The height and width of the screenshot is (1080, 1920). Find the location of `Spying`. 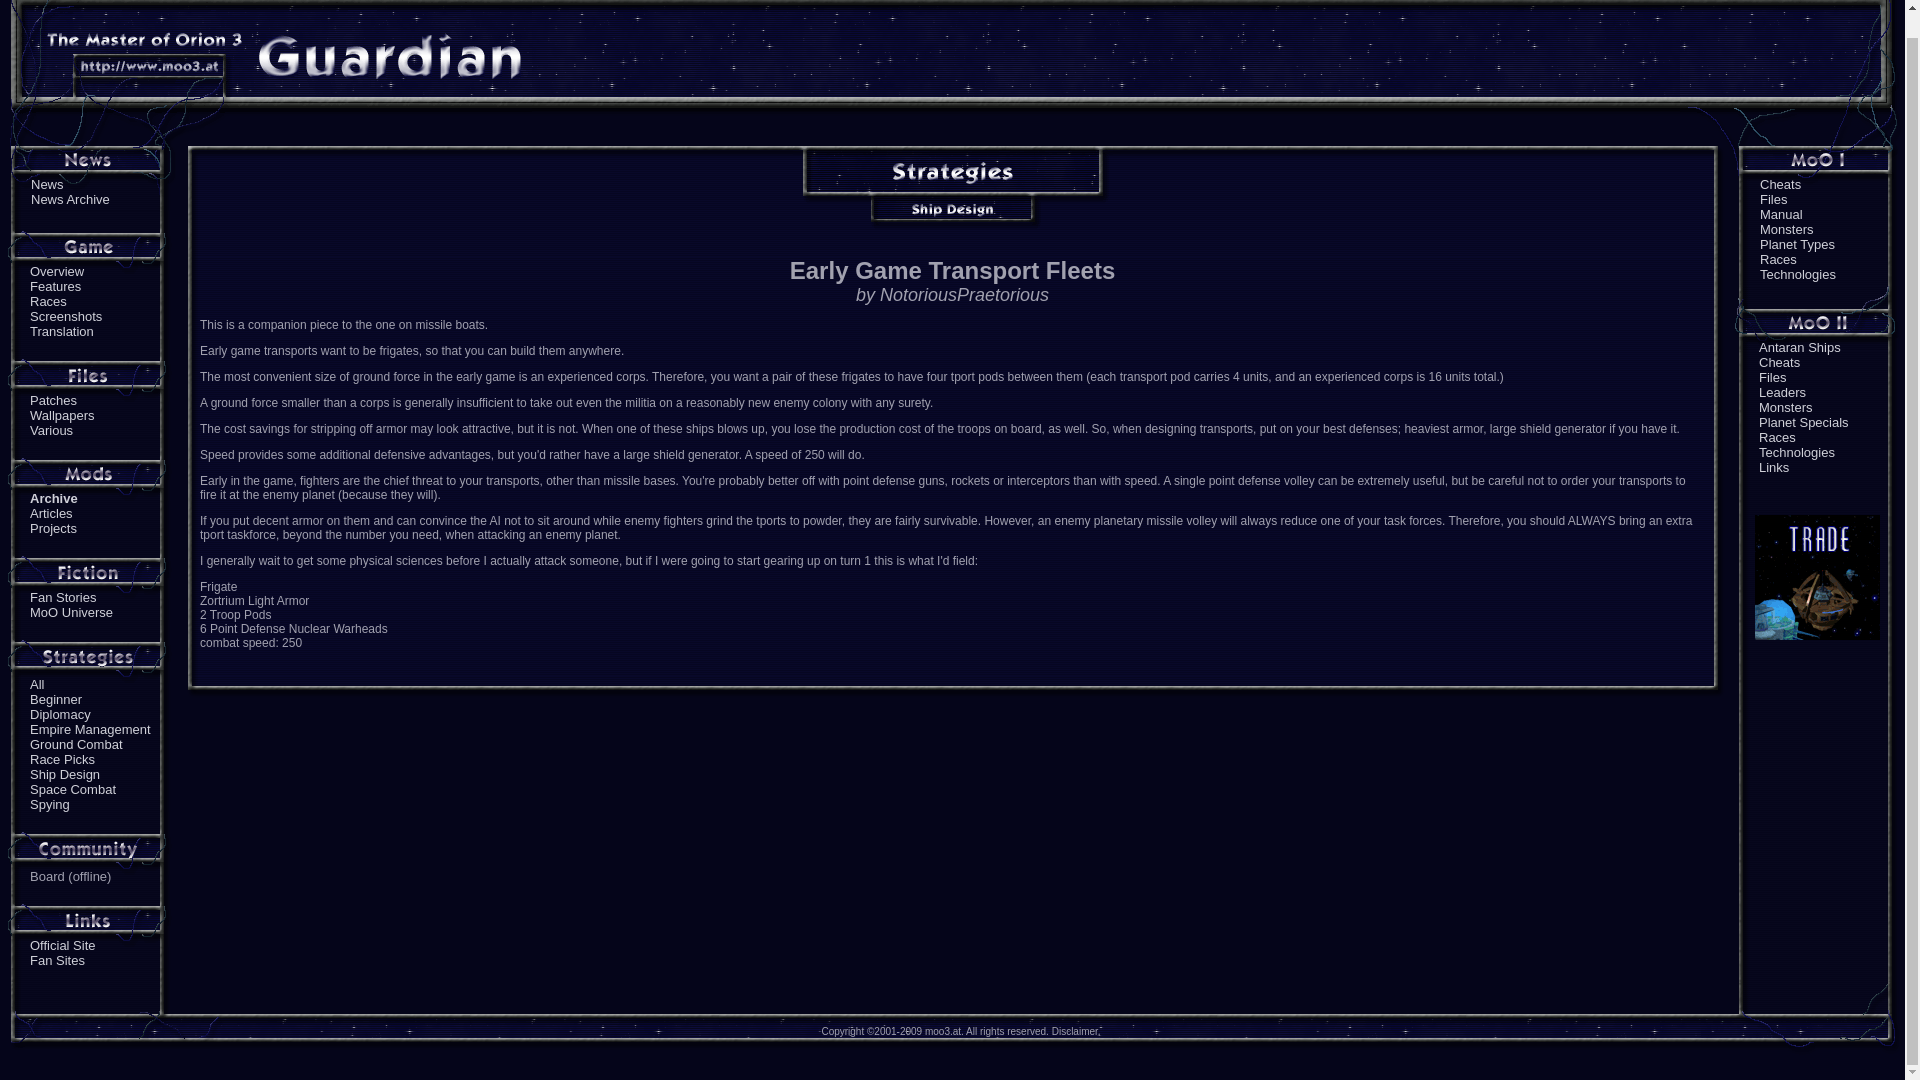

Spying is located at coordinates (50, 804).